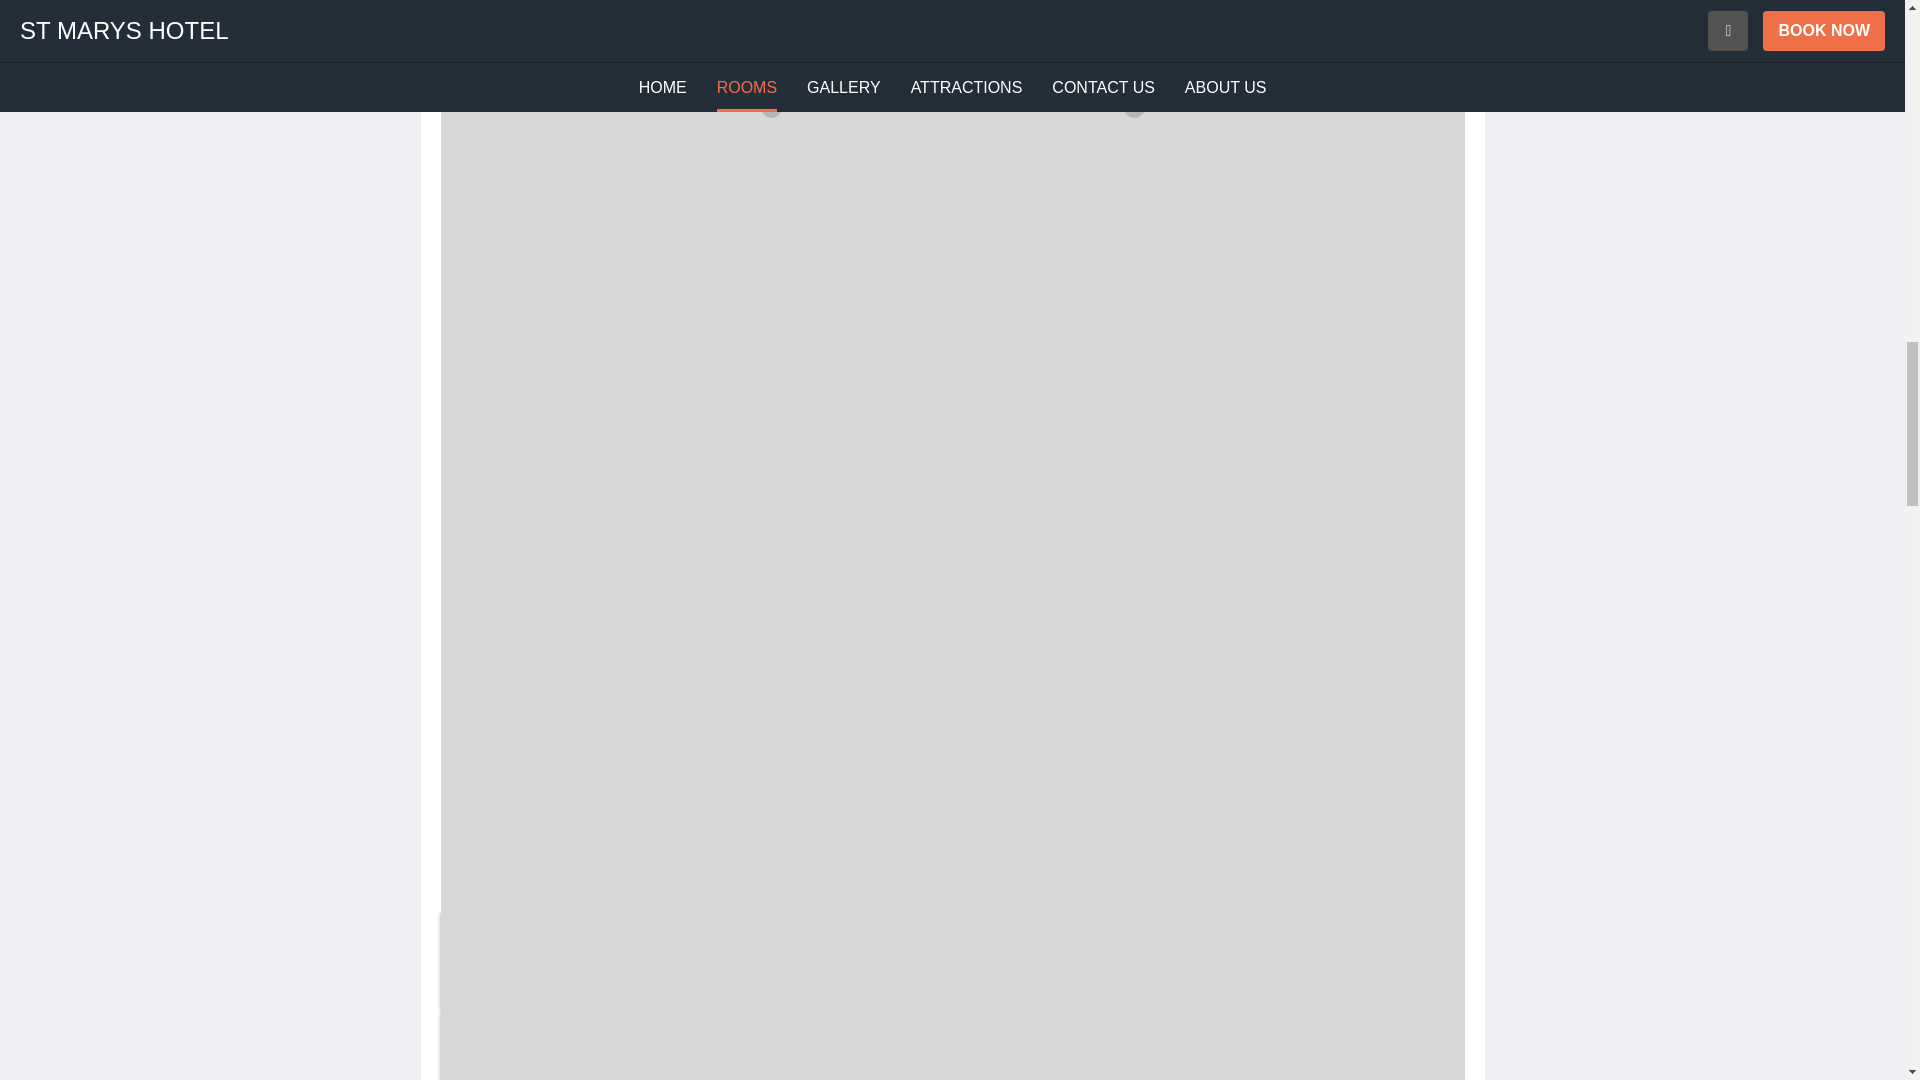 The height and width of the screenshot is (1080, 1920). What do you see at coordinates (607, 1046) in the screenshot?
I see `click to zoom-in` at bounding box center [607, 1046].